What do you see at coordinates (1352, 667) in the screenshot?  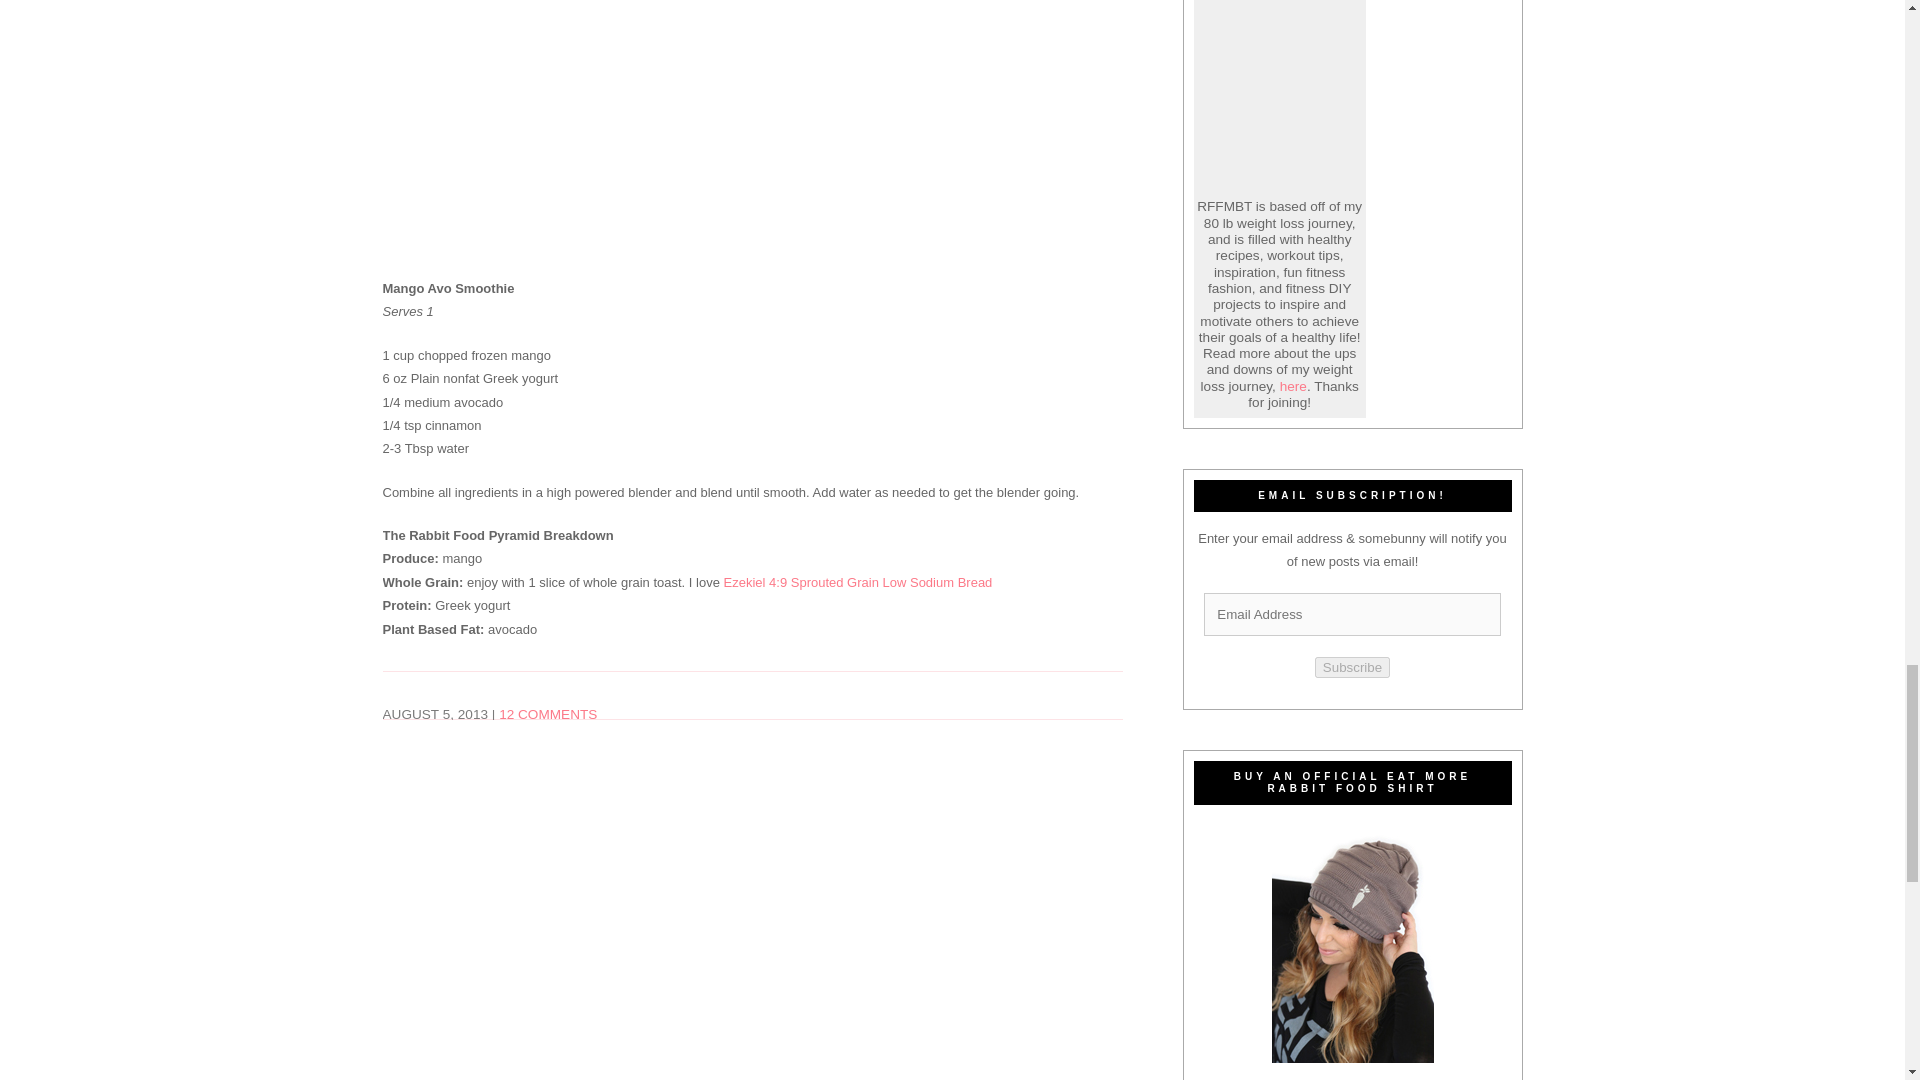 I see `Subscribe` at bounding box center [1352, 667].